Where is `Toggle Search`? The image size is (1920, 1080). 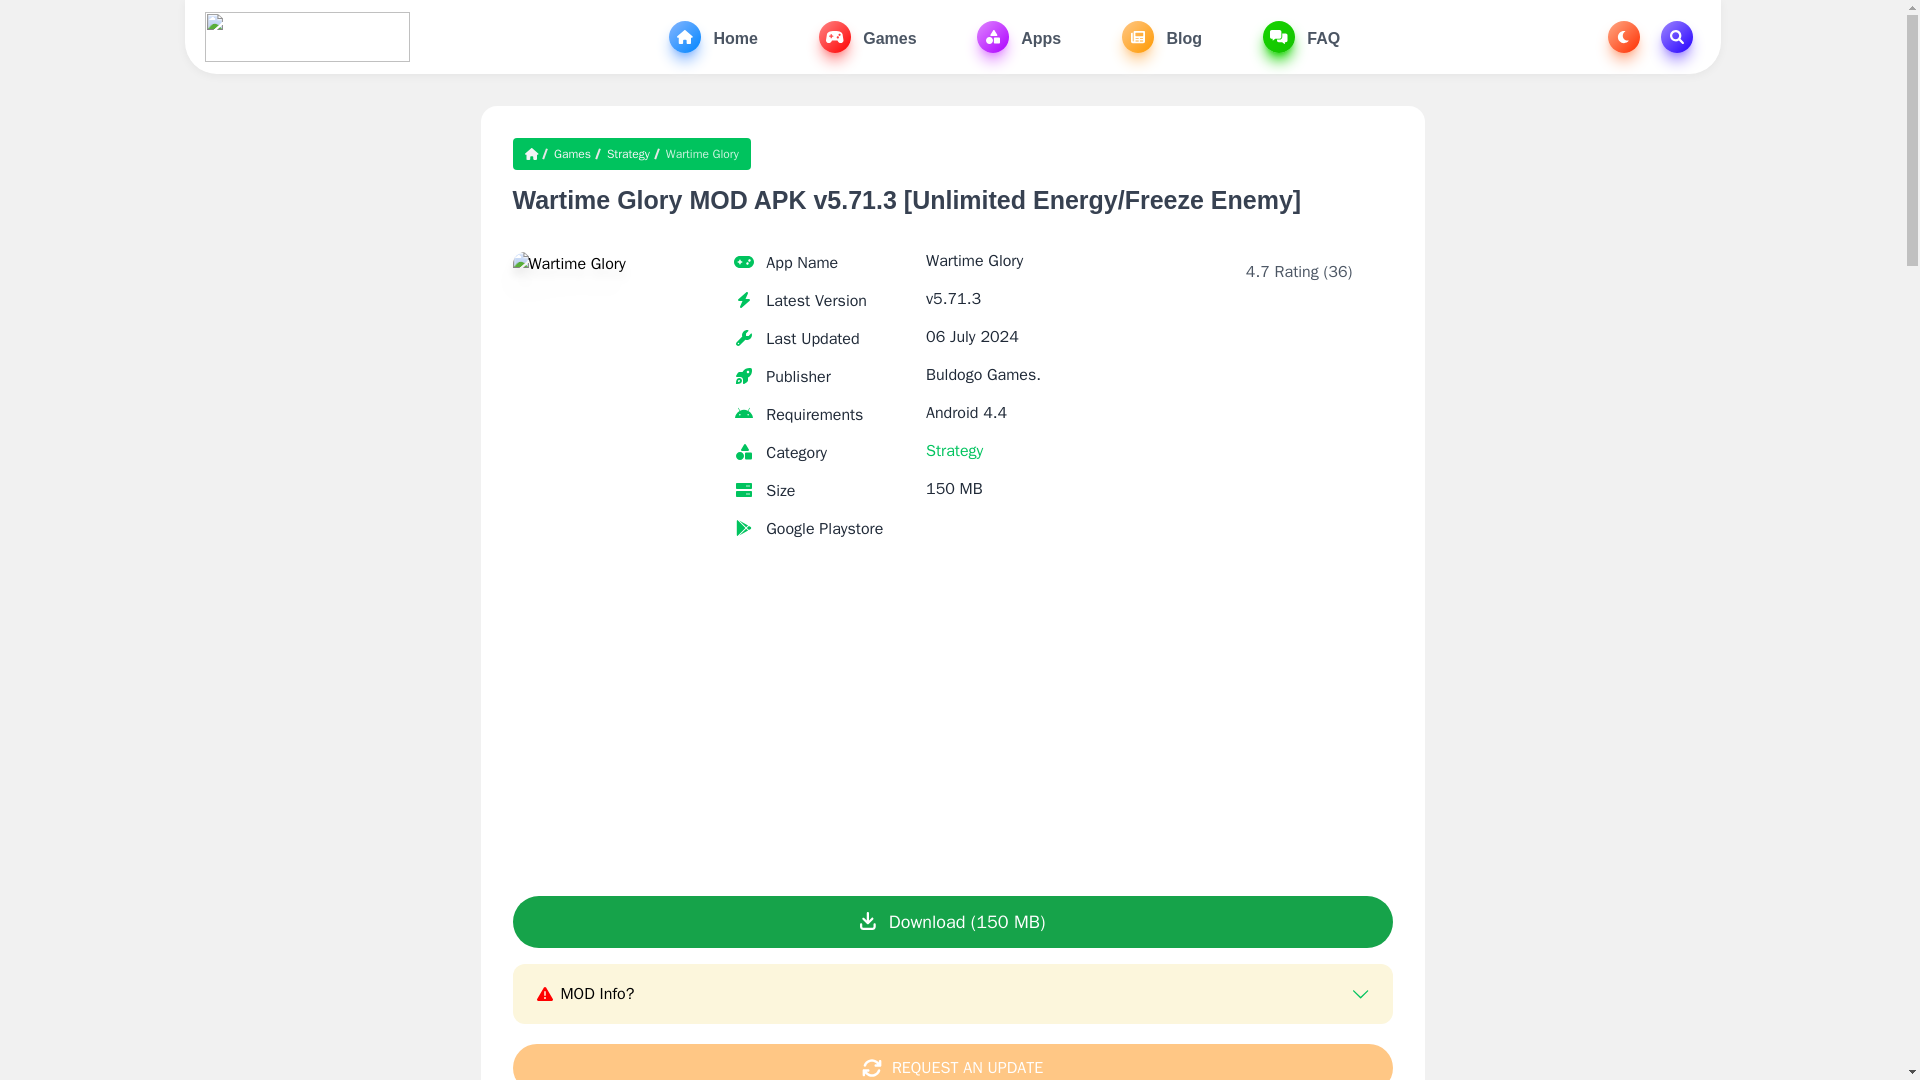 Toggle Search is located at coordinates (1676, 36).